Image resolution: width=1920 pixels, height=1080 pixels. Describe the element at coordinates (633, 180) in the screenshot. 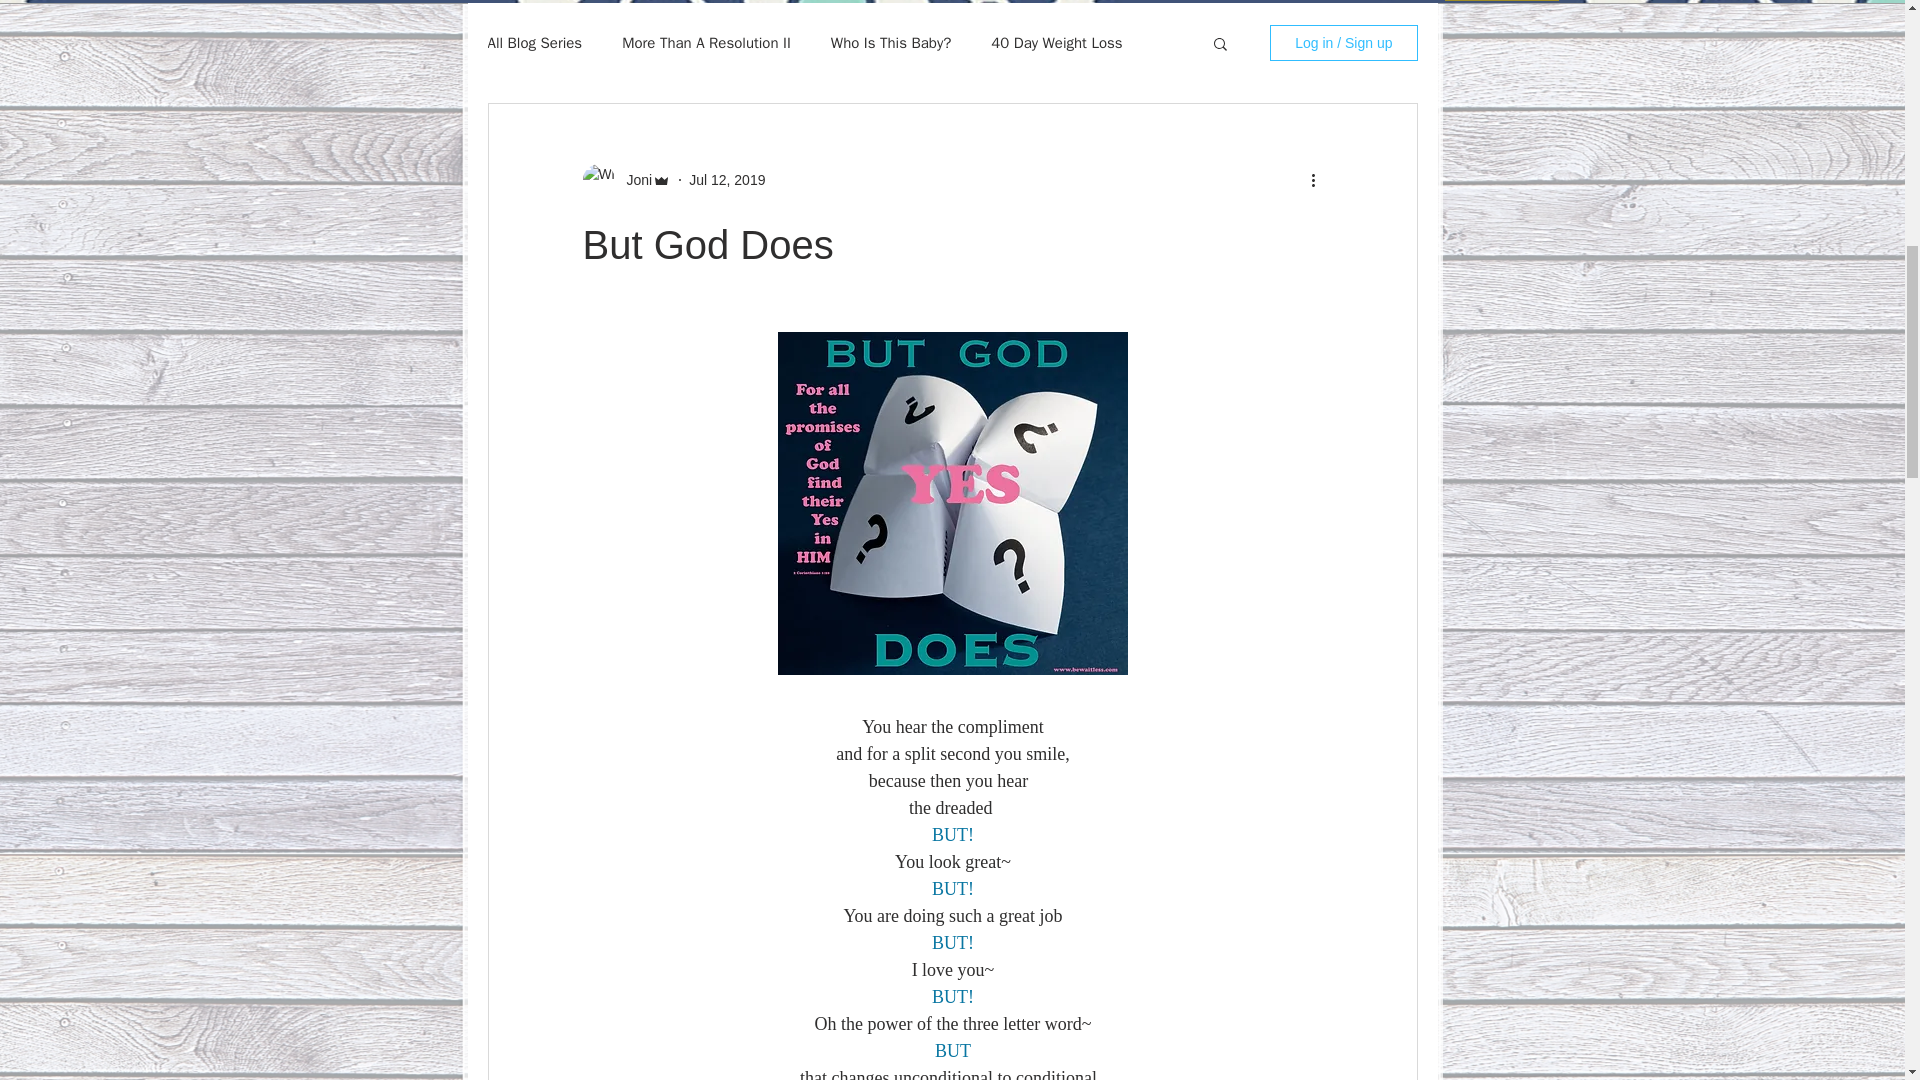

I see `Joni` at that location.